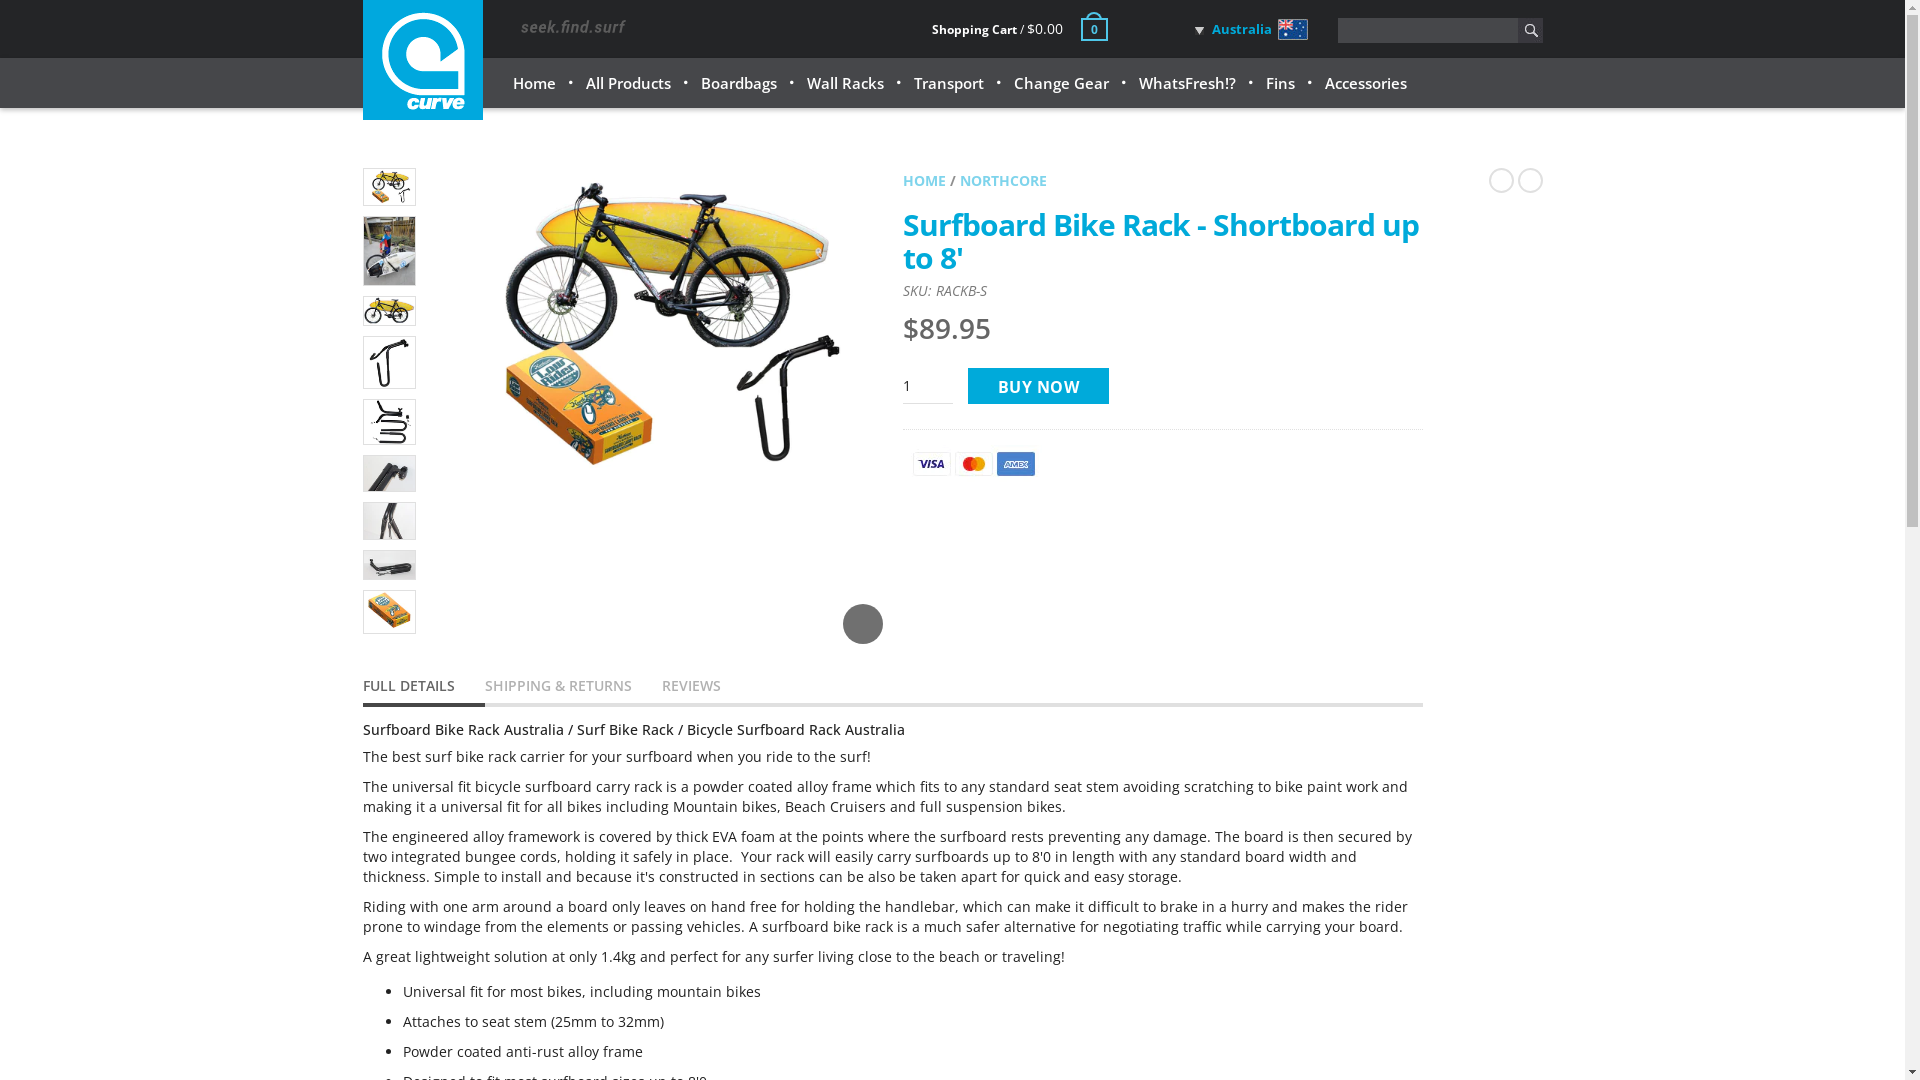 This screenshot has height=1080, width=1920. Describe the element at coordinates (844, 83) in the screenshot. I see `Wall Racks` at that location.